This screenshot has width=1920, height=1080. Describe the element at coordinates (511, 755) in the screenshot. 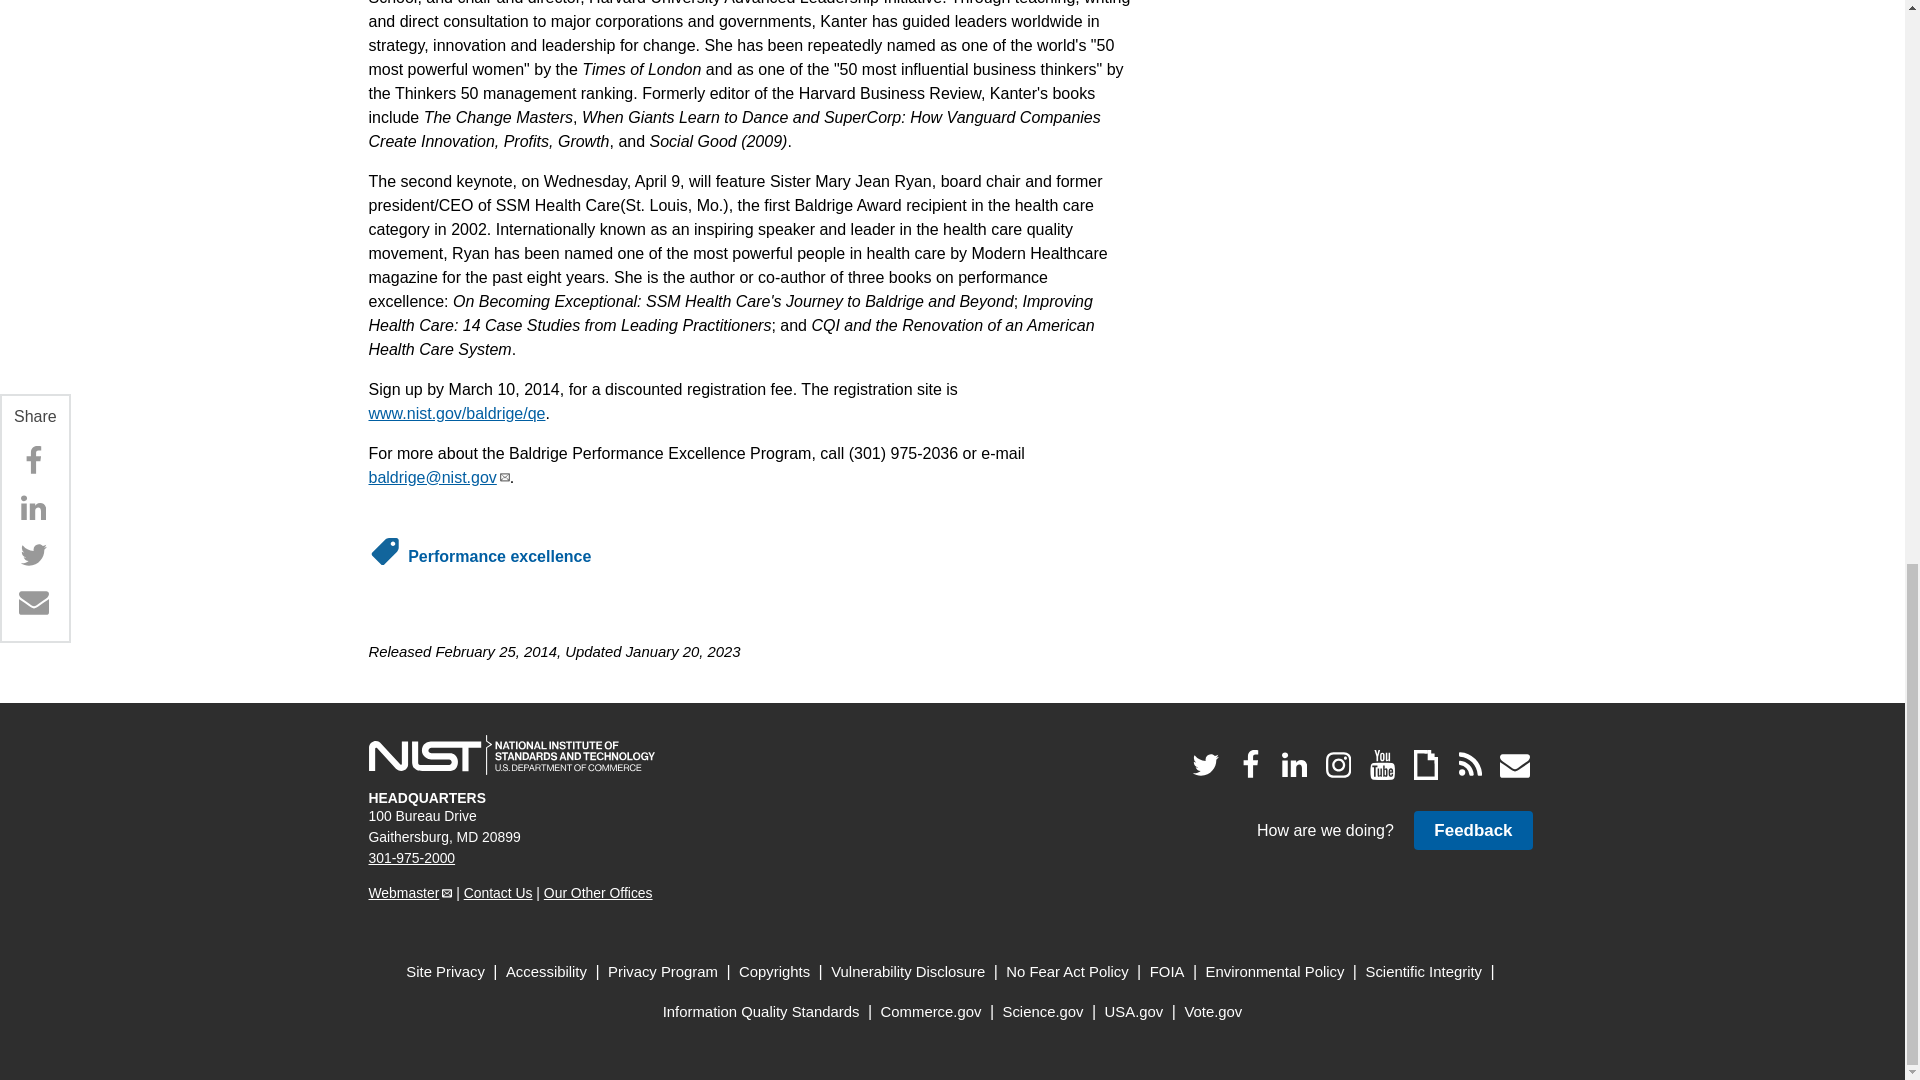

I see `National Institute of Standards and Technology` at that location.